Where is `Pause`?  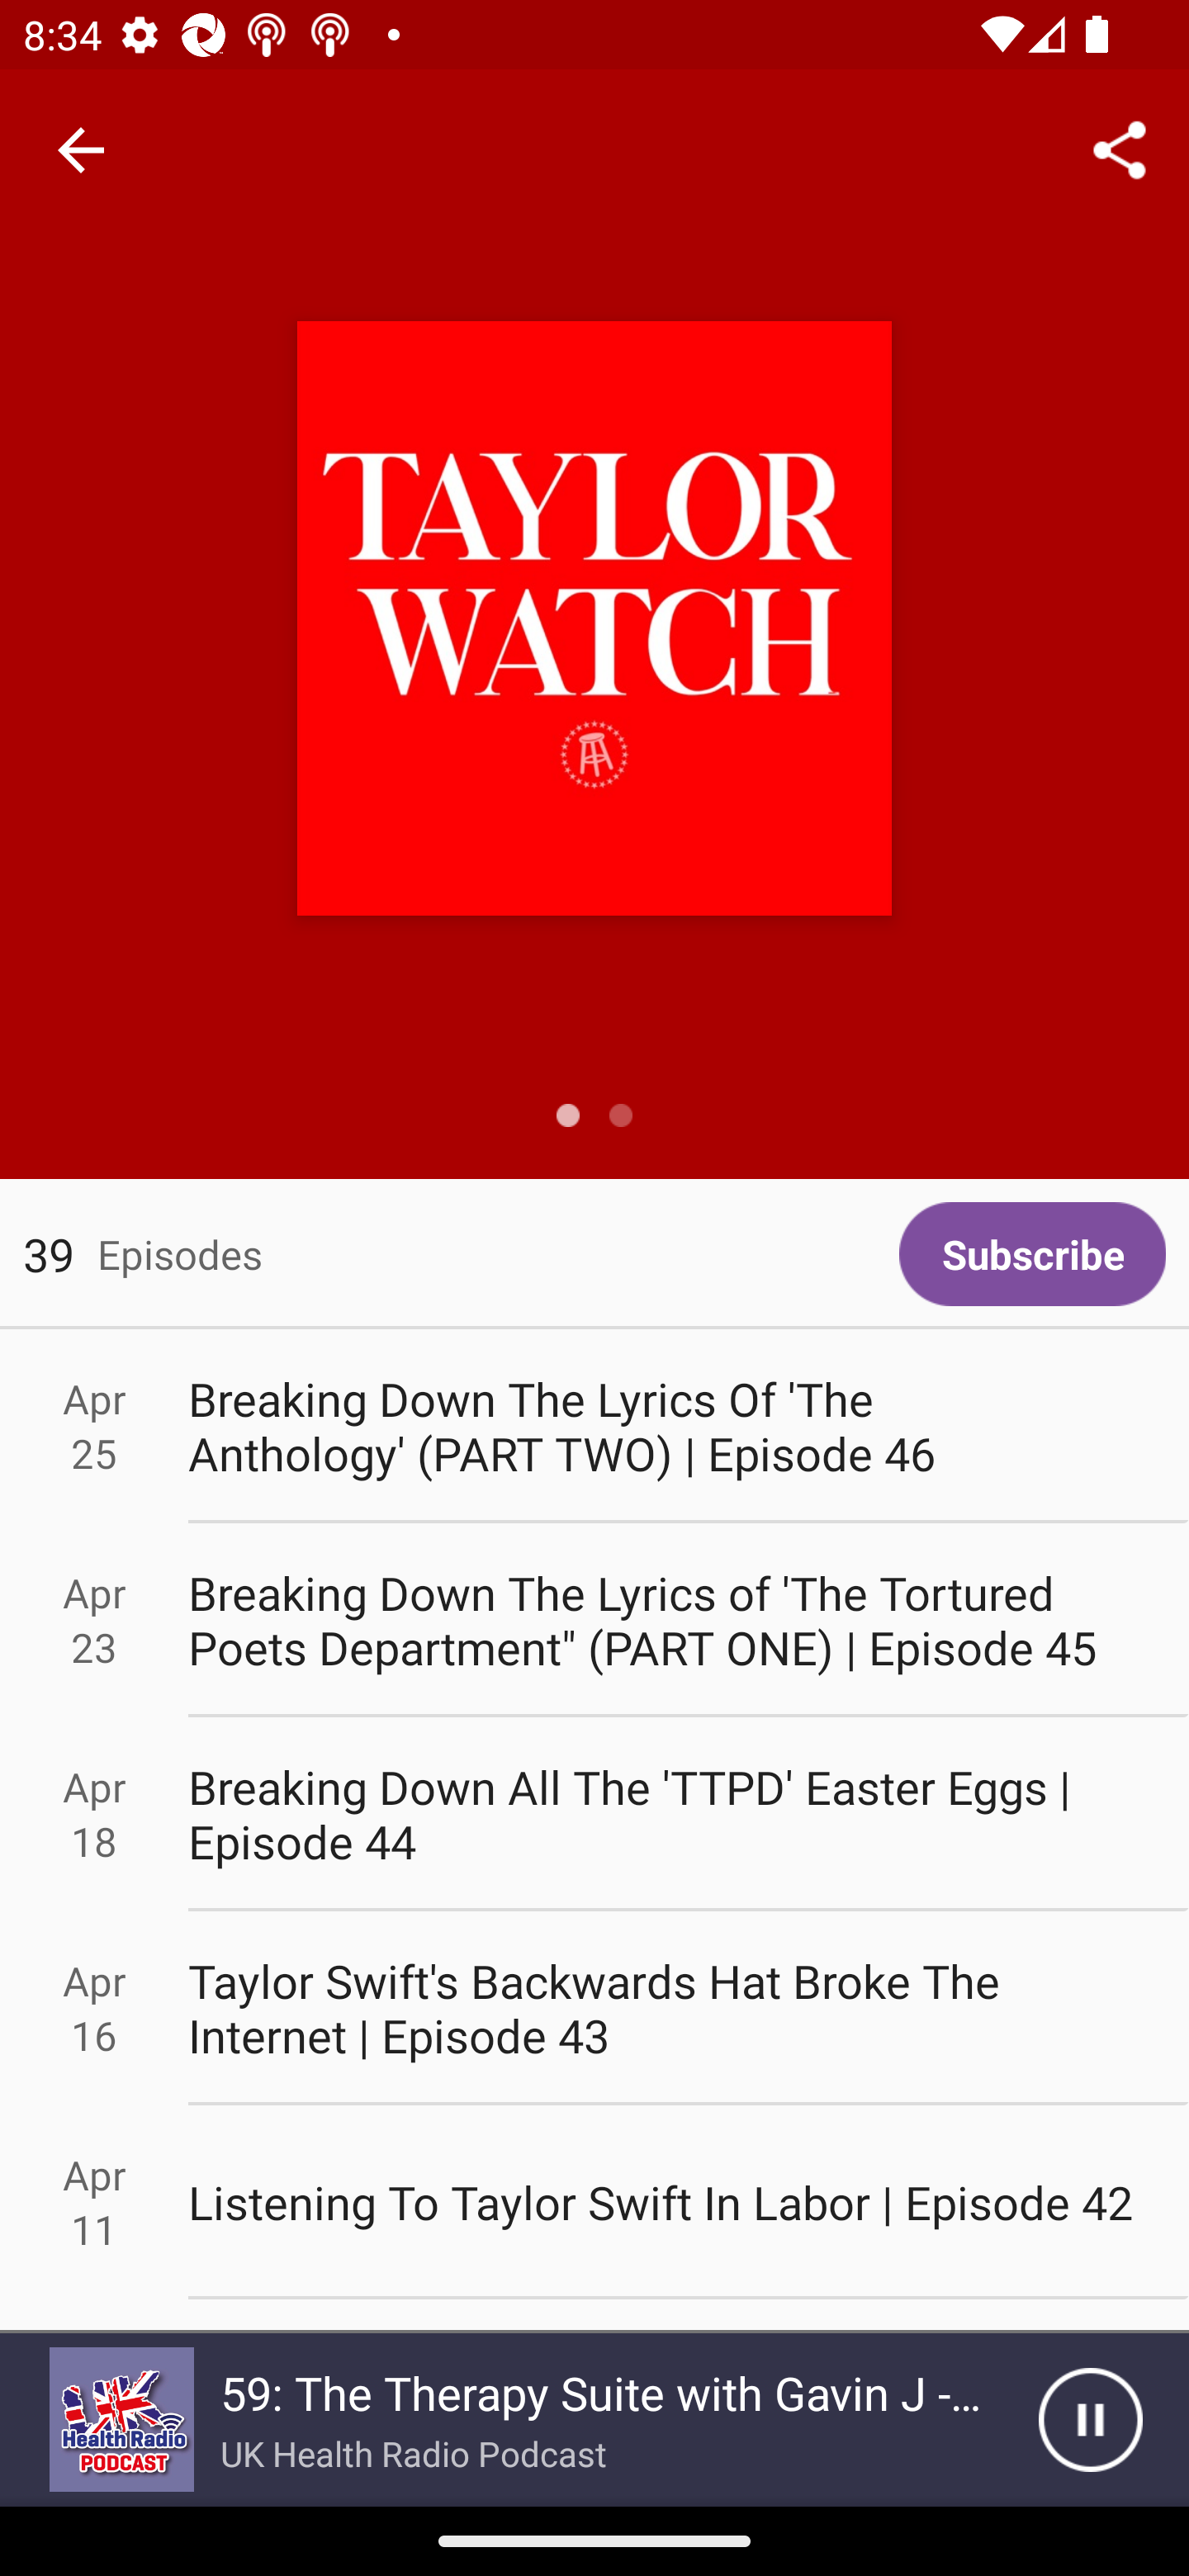
Pause is located at coordinates (1090, 2420).